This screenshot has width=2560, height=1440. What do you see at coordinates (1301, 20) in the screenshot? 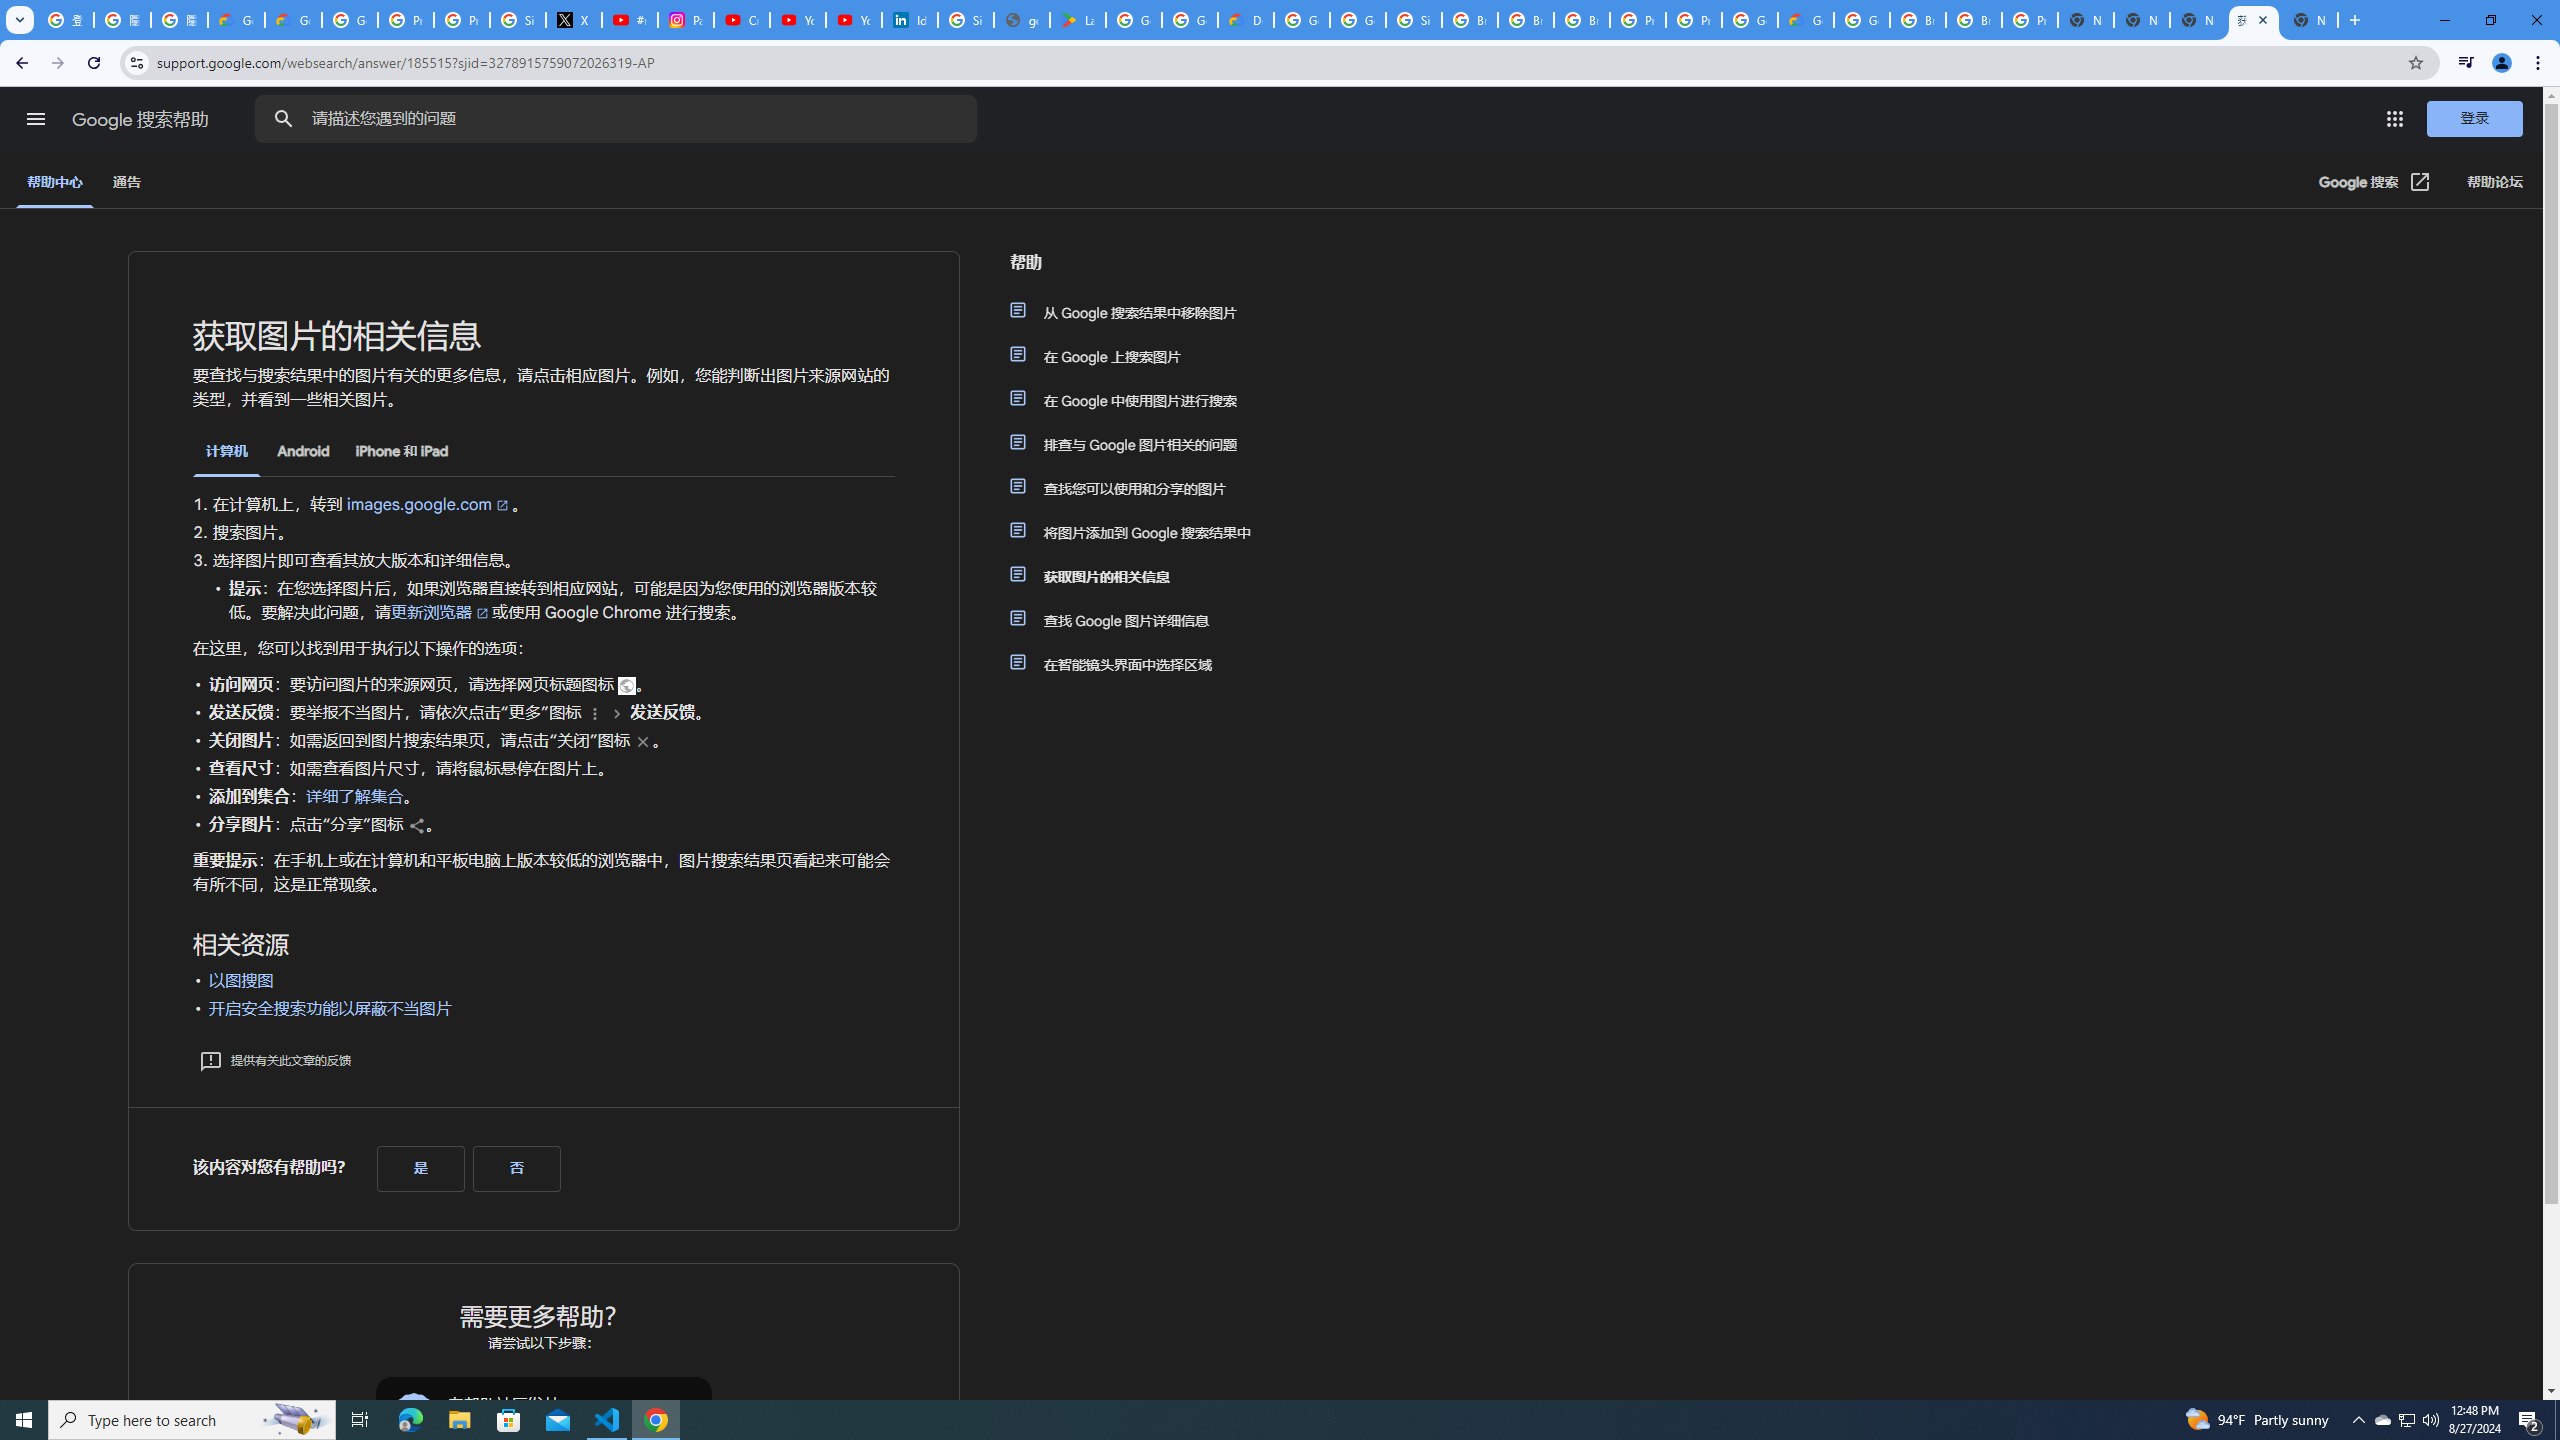
I see `Google Cloud Platform` at bounding box center [1301, 20].